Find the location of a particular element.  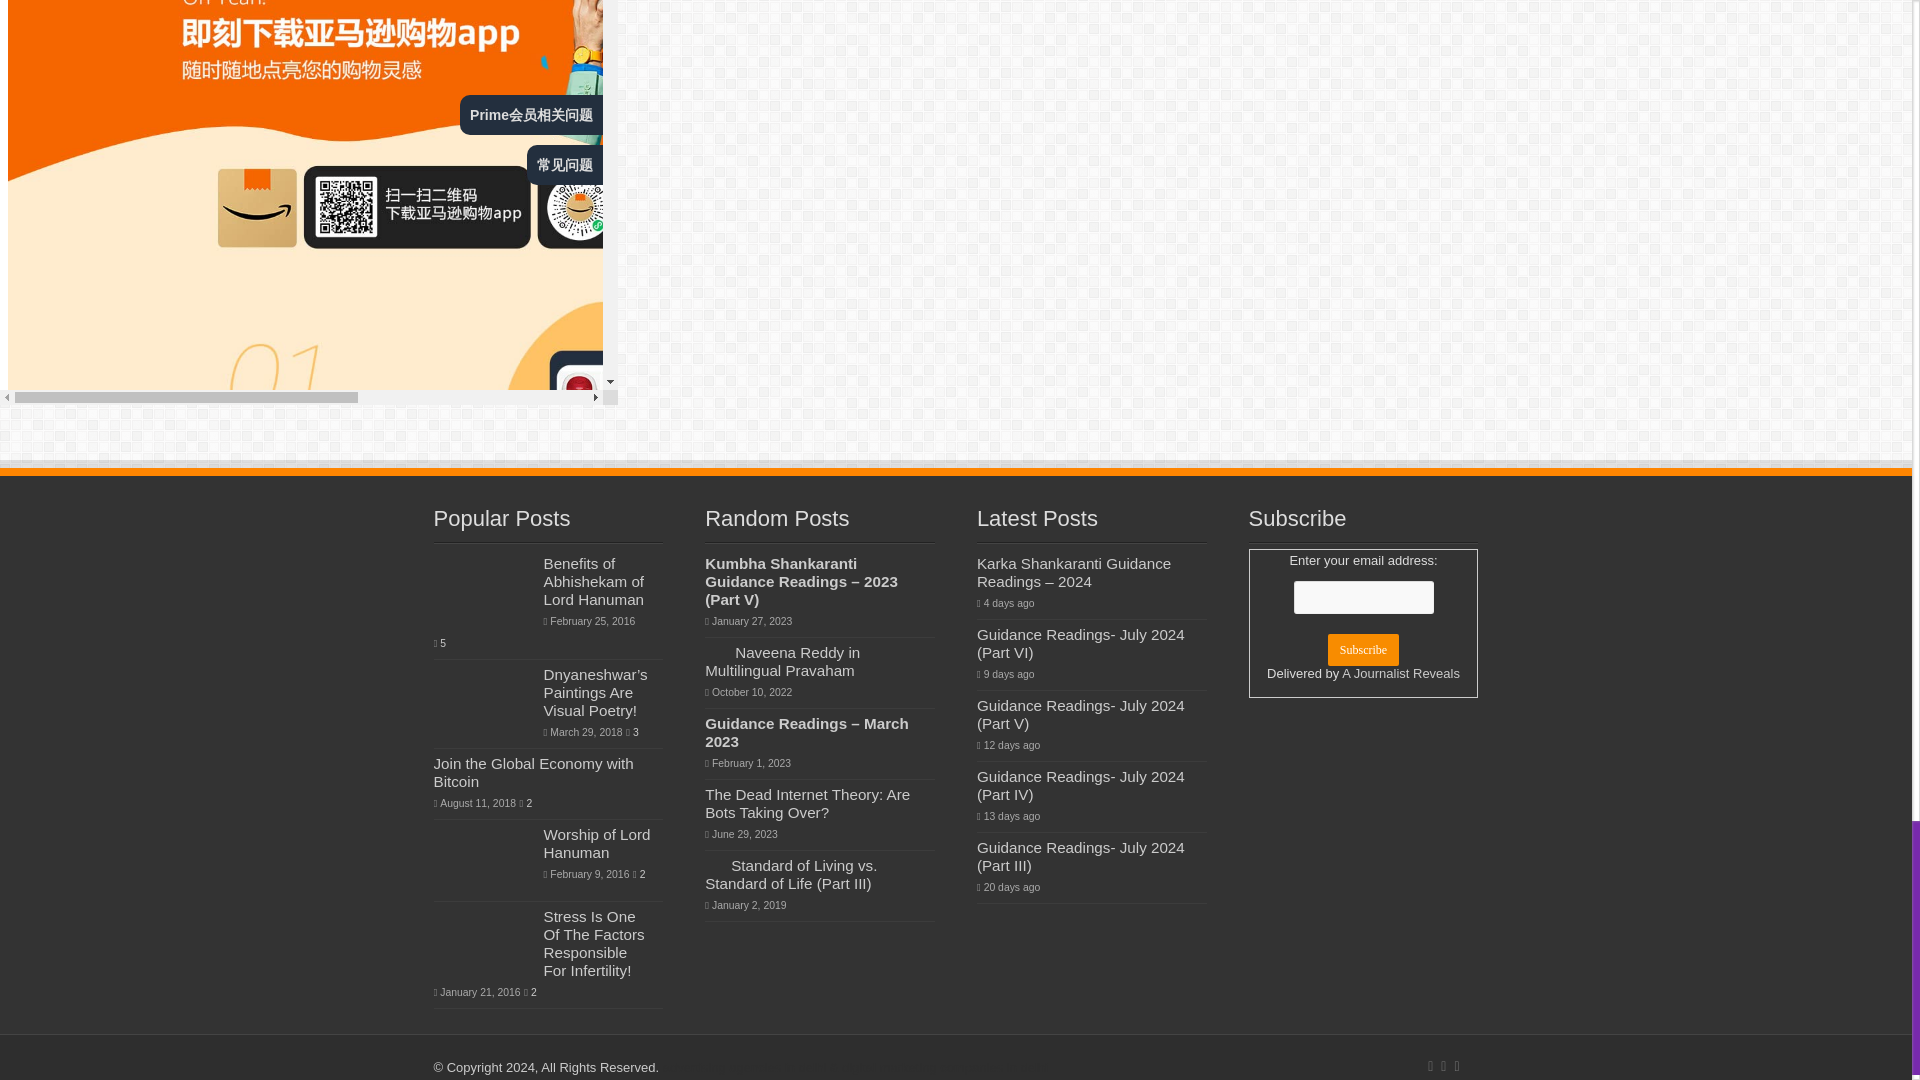

Subscribe is located at coordinates (1364, 650).